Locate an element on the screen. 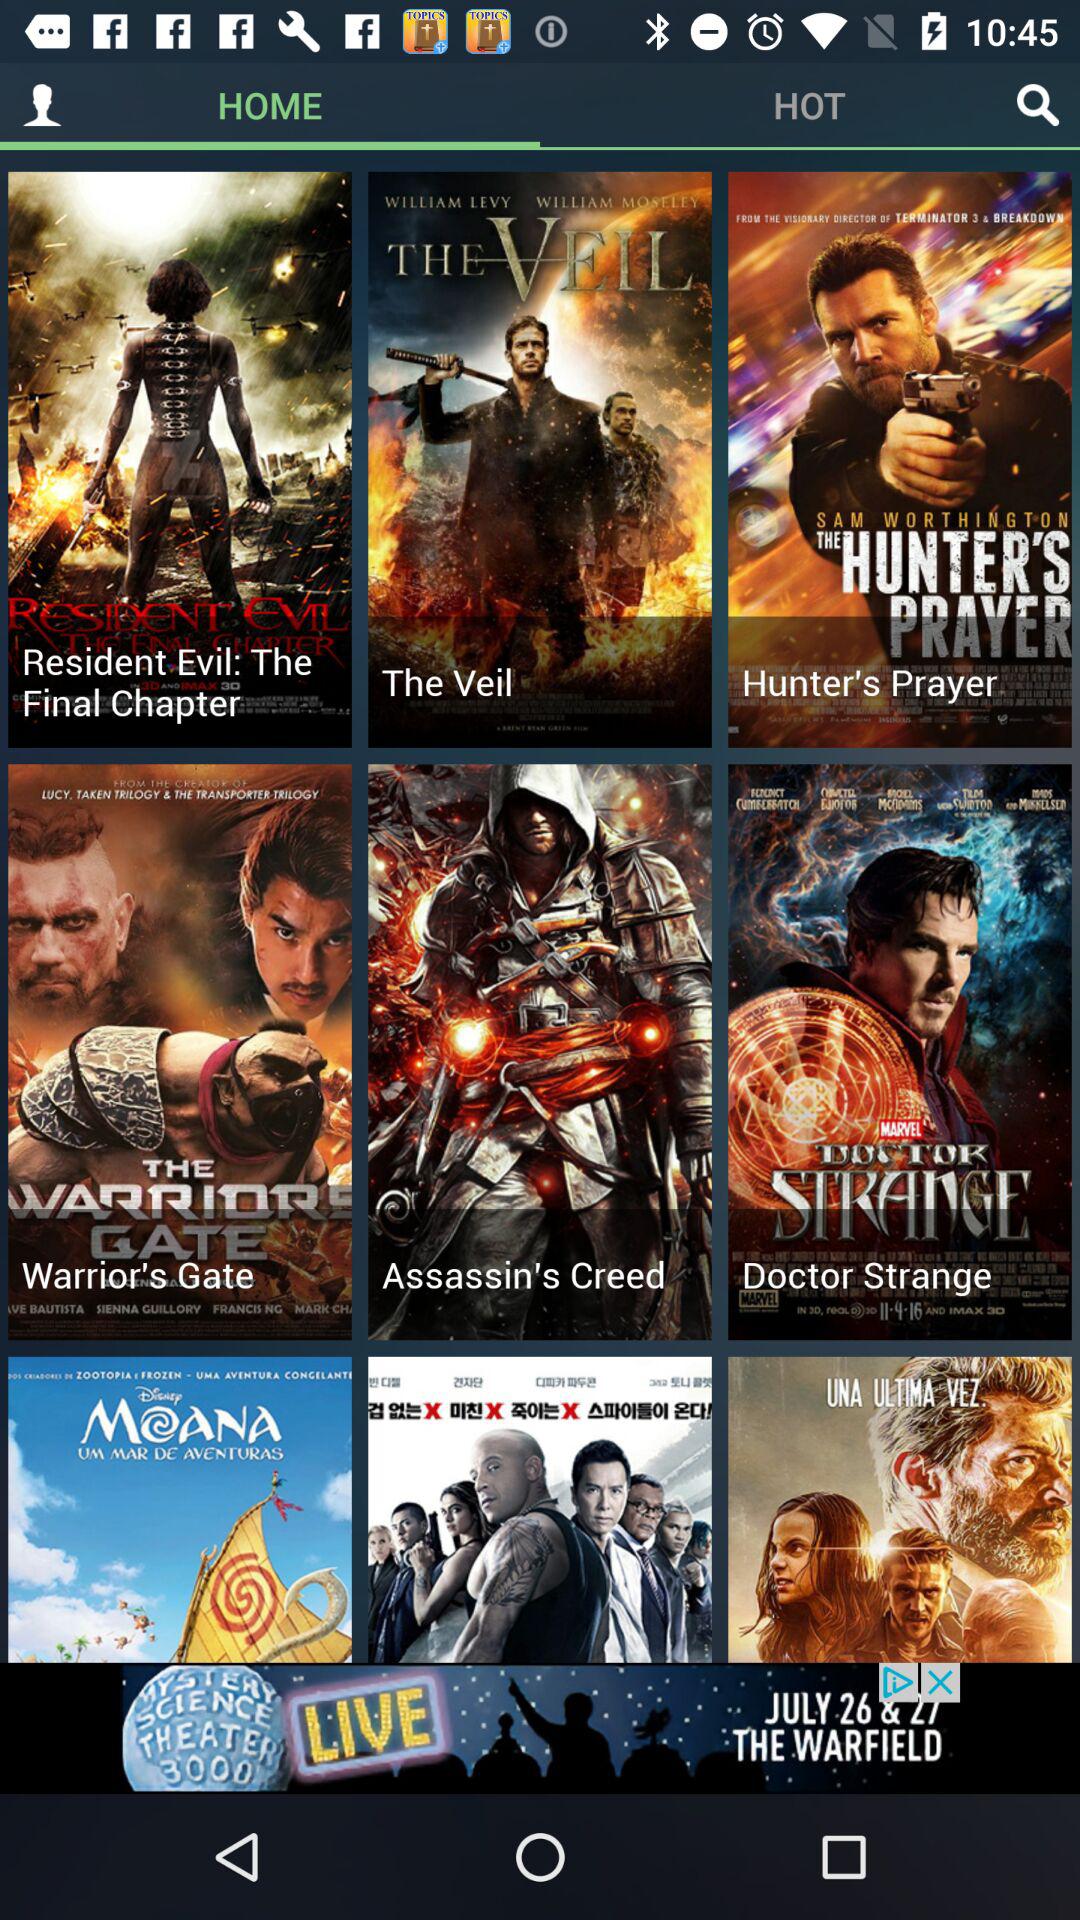 This screenshot has width=1080, height=1920. click on image below doctor strange is located at coordinates (900, 1510).